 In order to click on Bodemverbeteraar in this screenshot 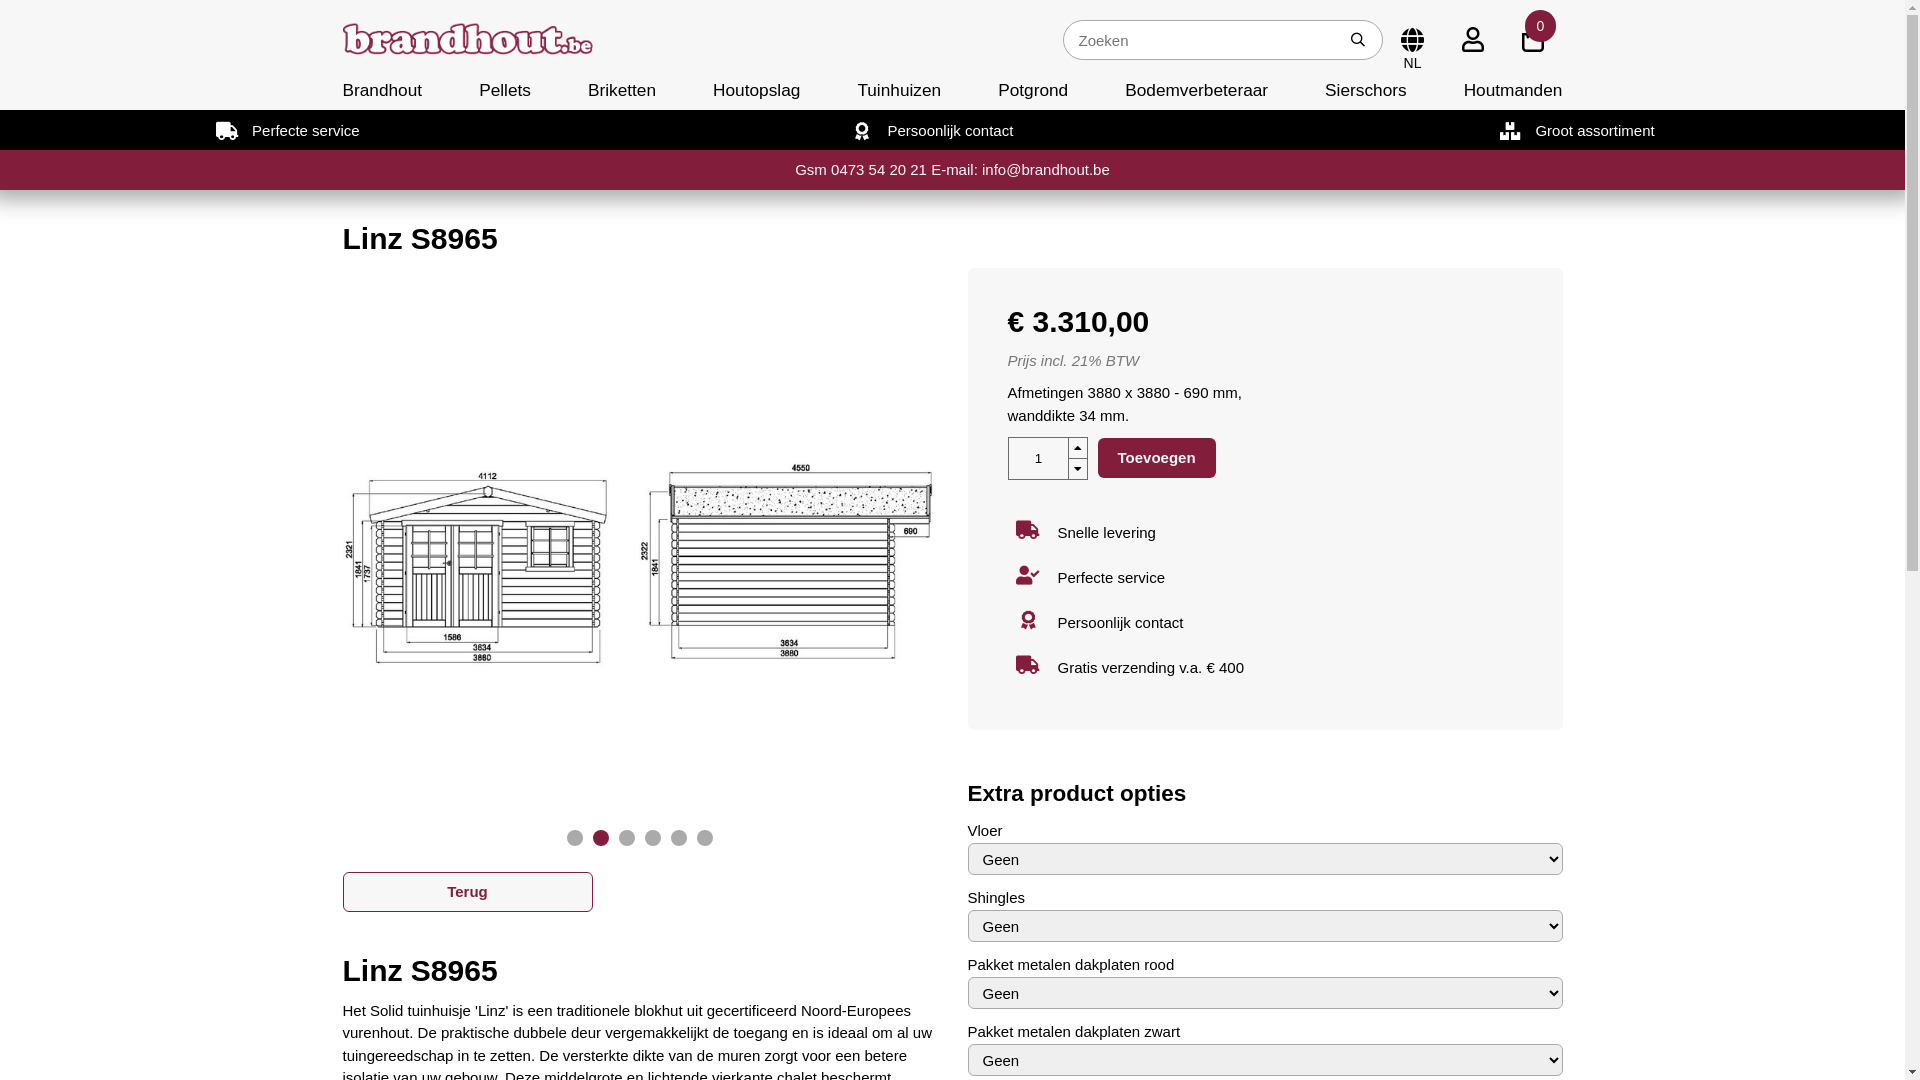, I will do `click(1196, 90)`.